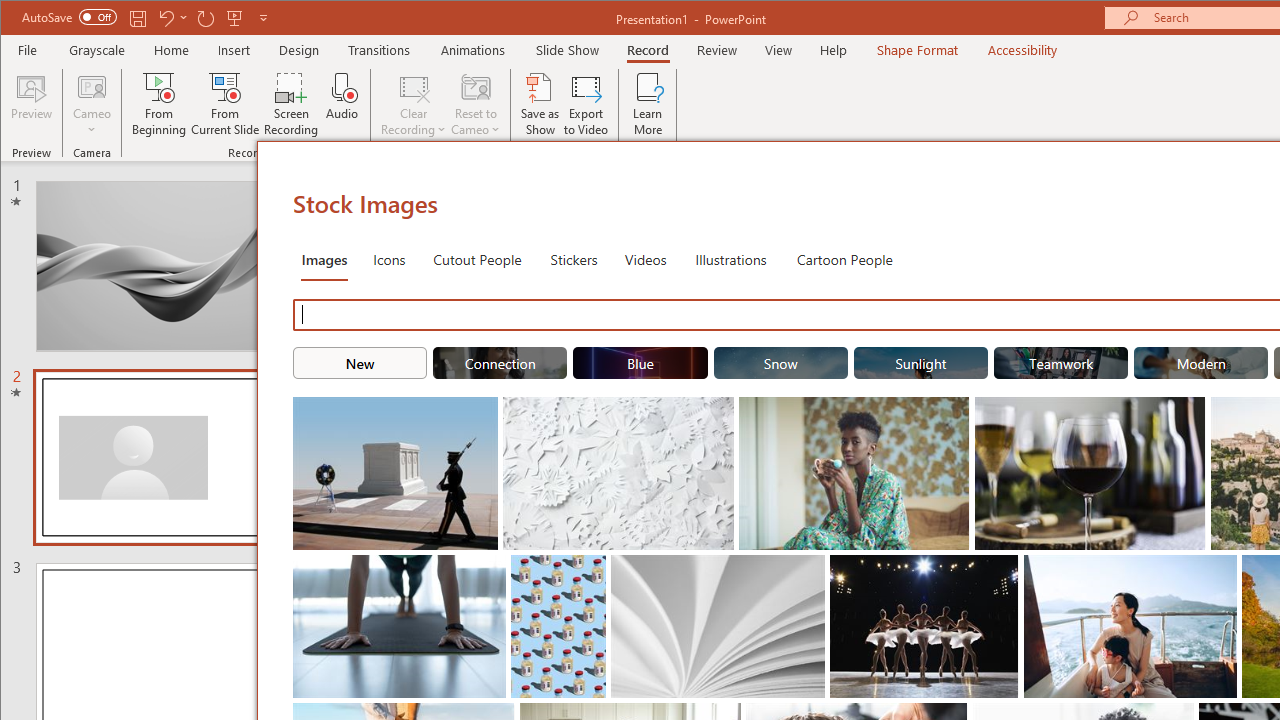 Image resolution: width=1280 pixels, height=720 pixels. What do you see at coordinates (916, 50) in the screenshot?
I see `Shape Format` at bounding box center [916, 50].